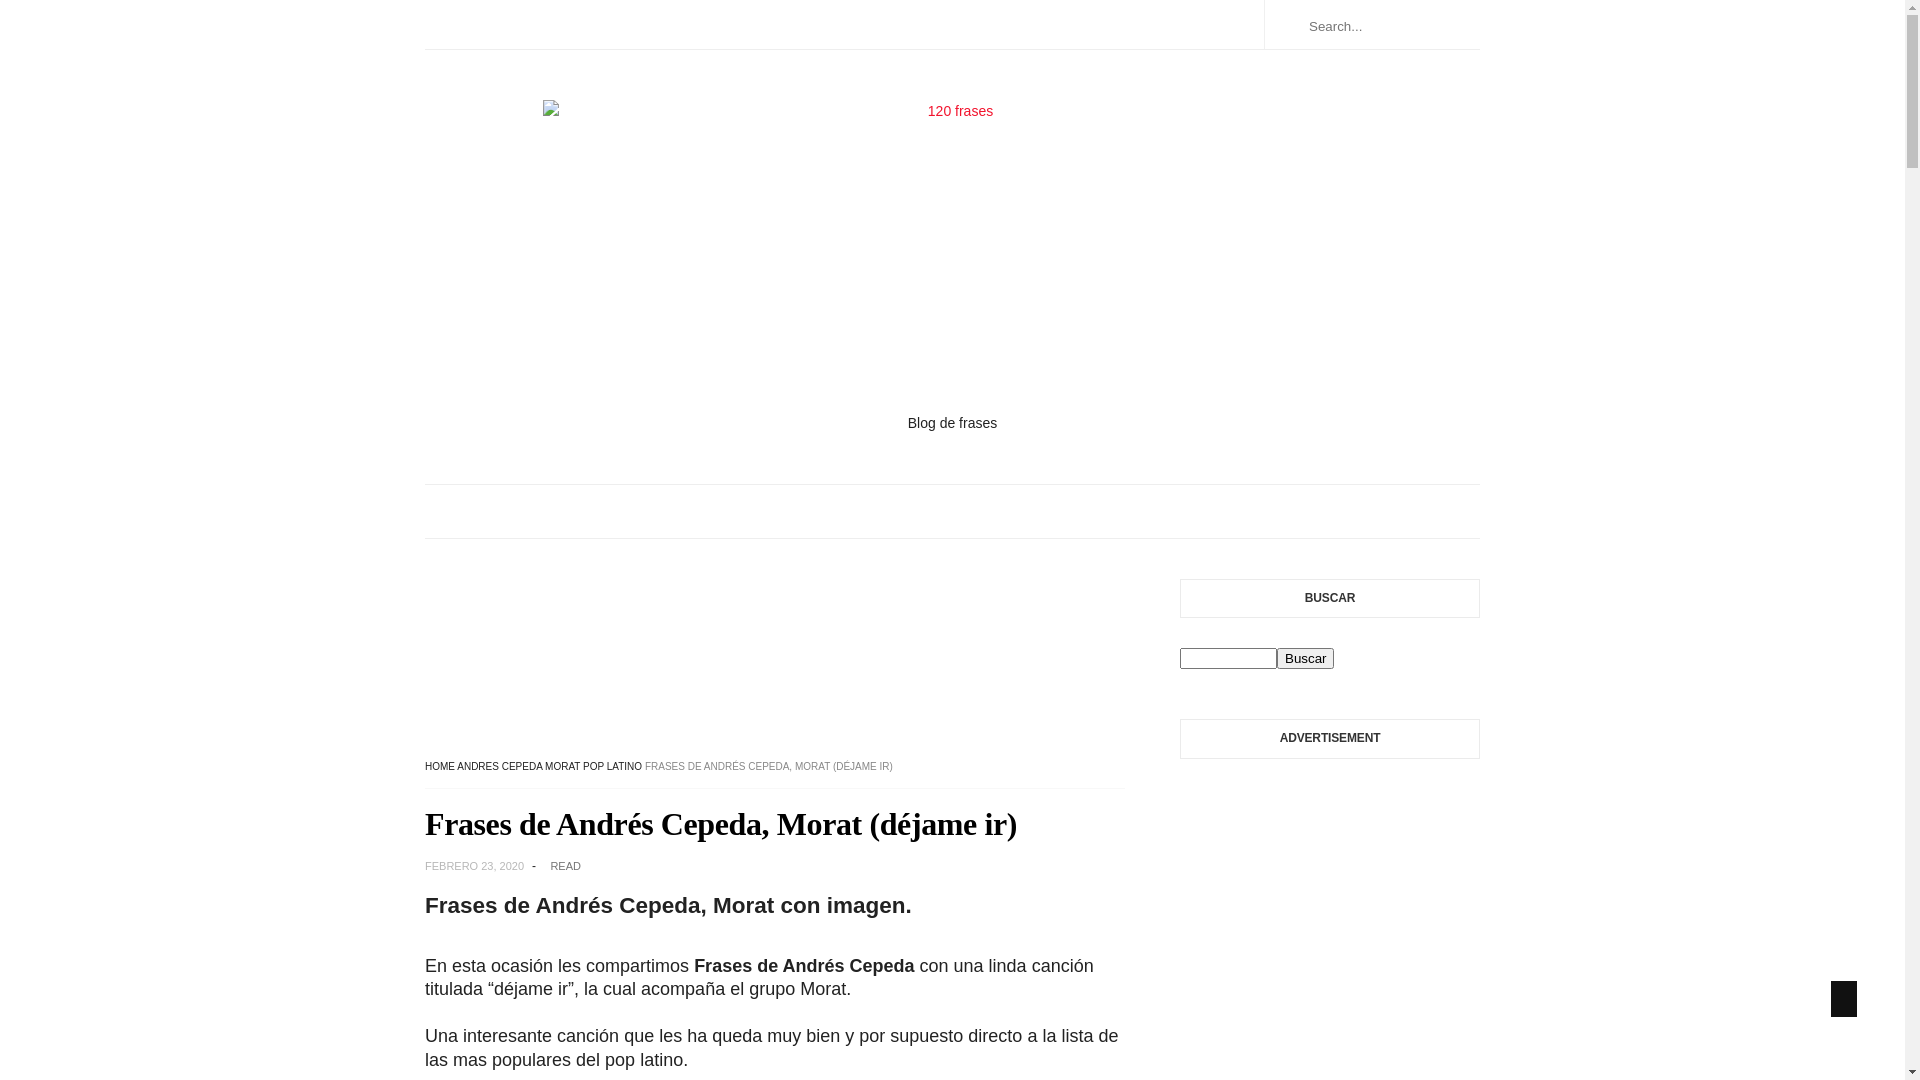 The height and width of the screenshot is (1080, 1920). Describe the element at coordinates (612, 766) in the screenshot. I see `POP LATINO` at that location.